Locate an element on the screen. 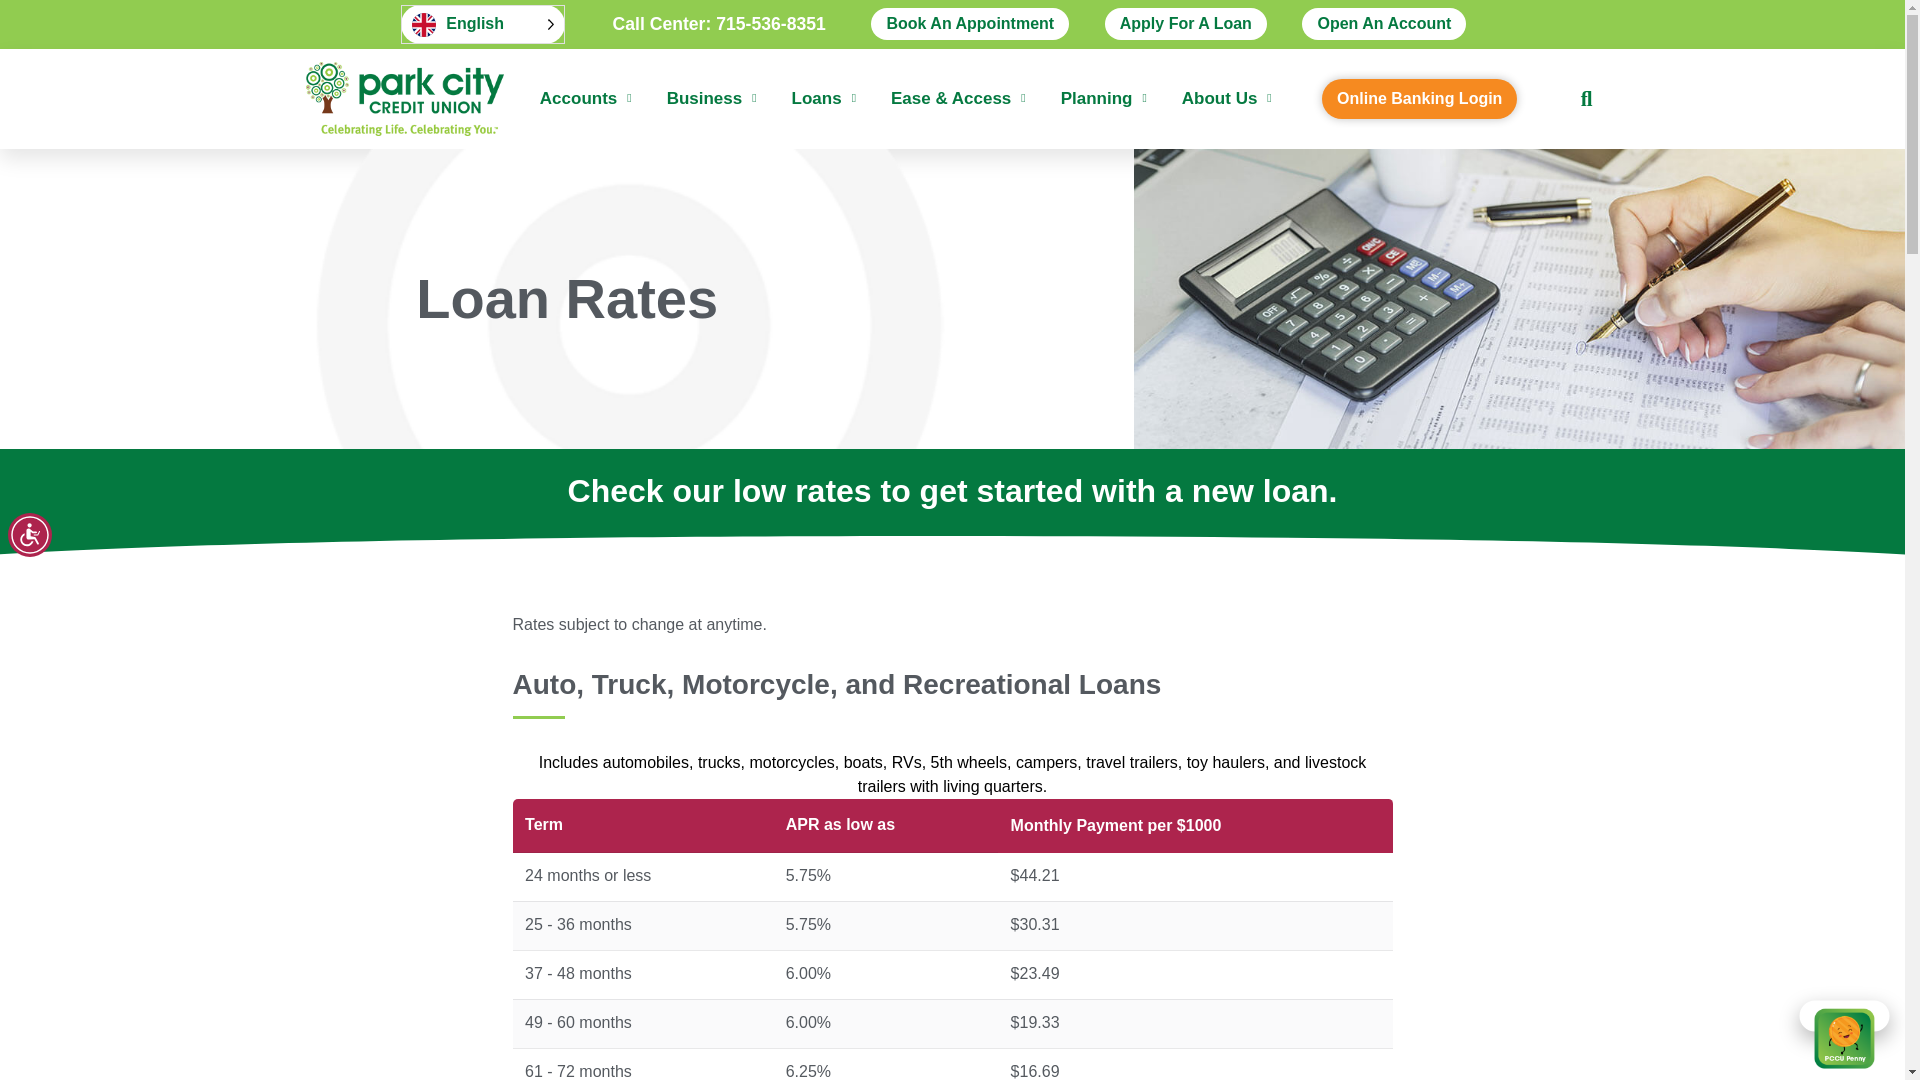  Accounts is located at coordinates (585, 98).